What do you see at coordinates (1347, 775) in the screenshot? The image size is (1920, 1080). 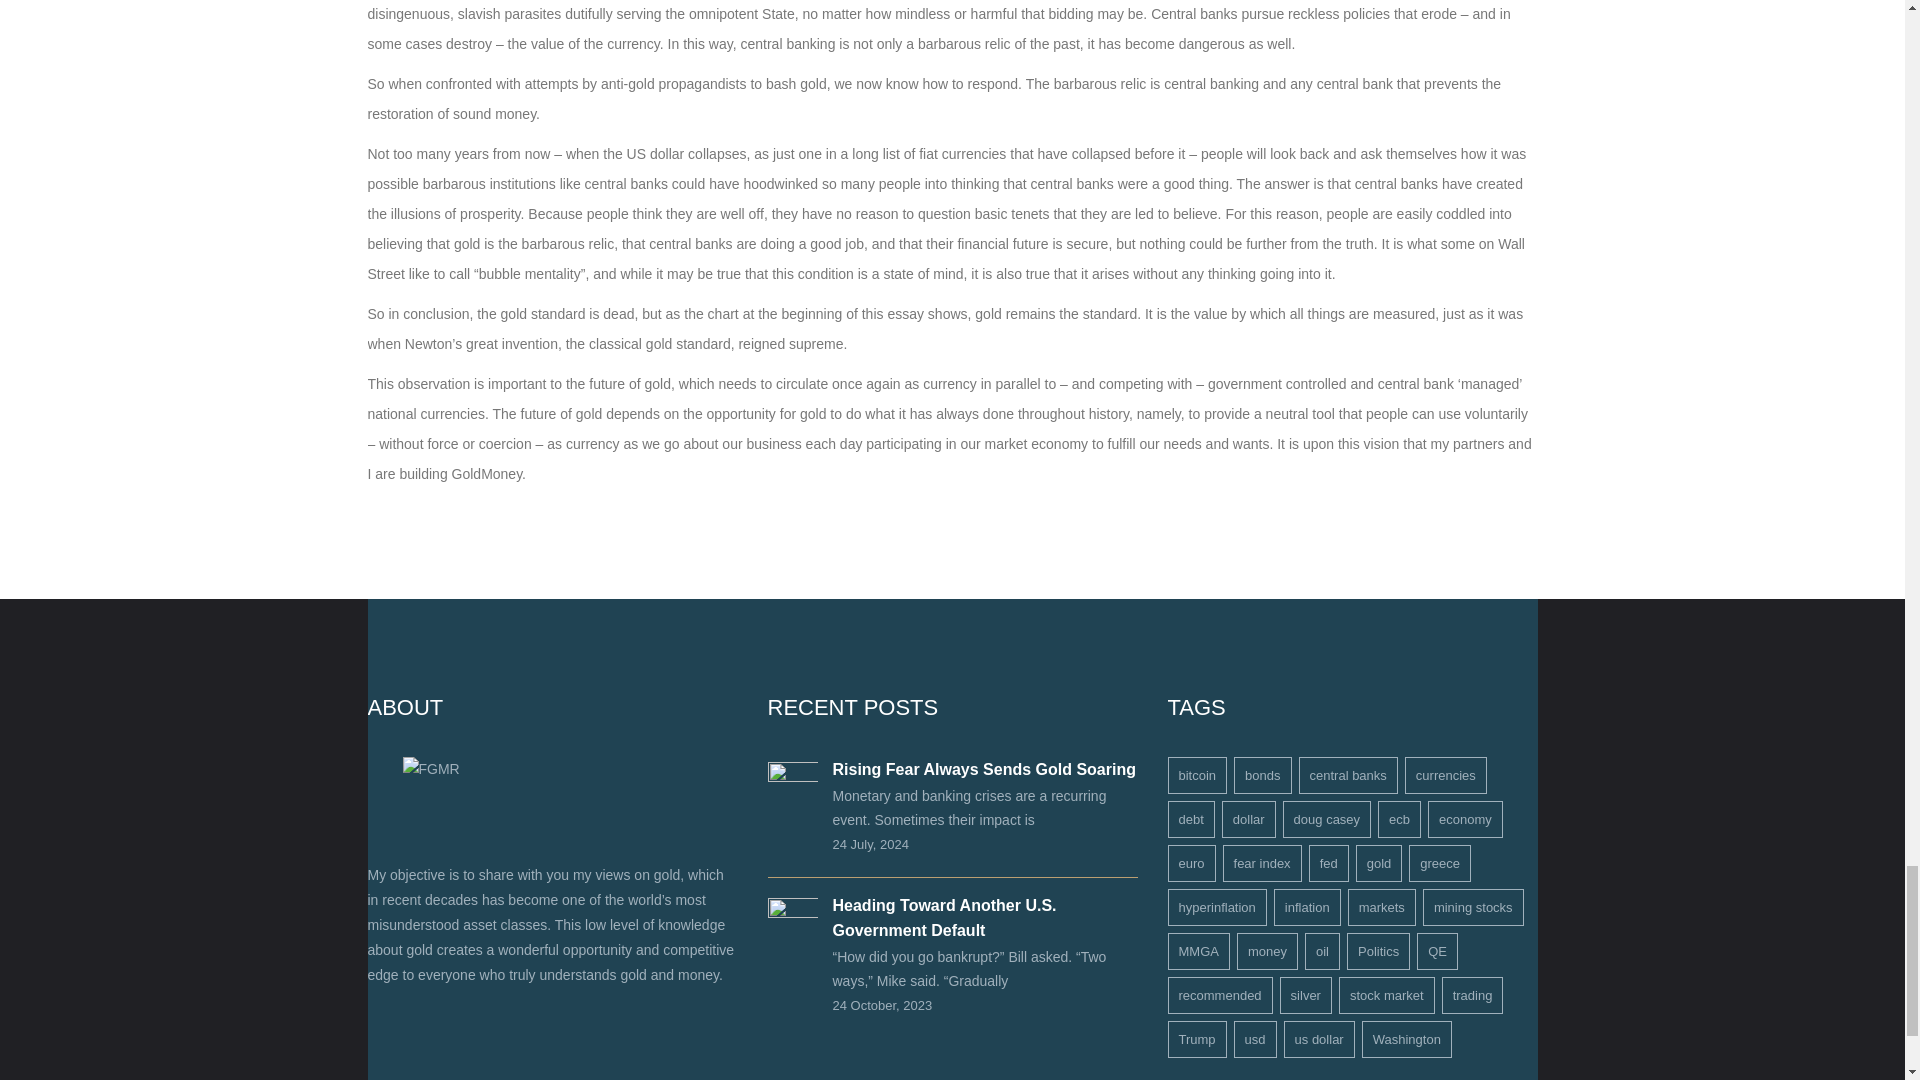 I see `3 topics` at bounding box center [1347, 775].